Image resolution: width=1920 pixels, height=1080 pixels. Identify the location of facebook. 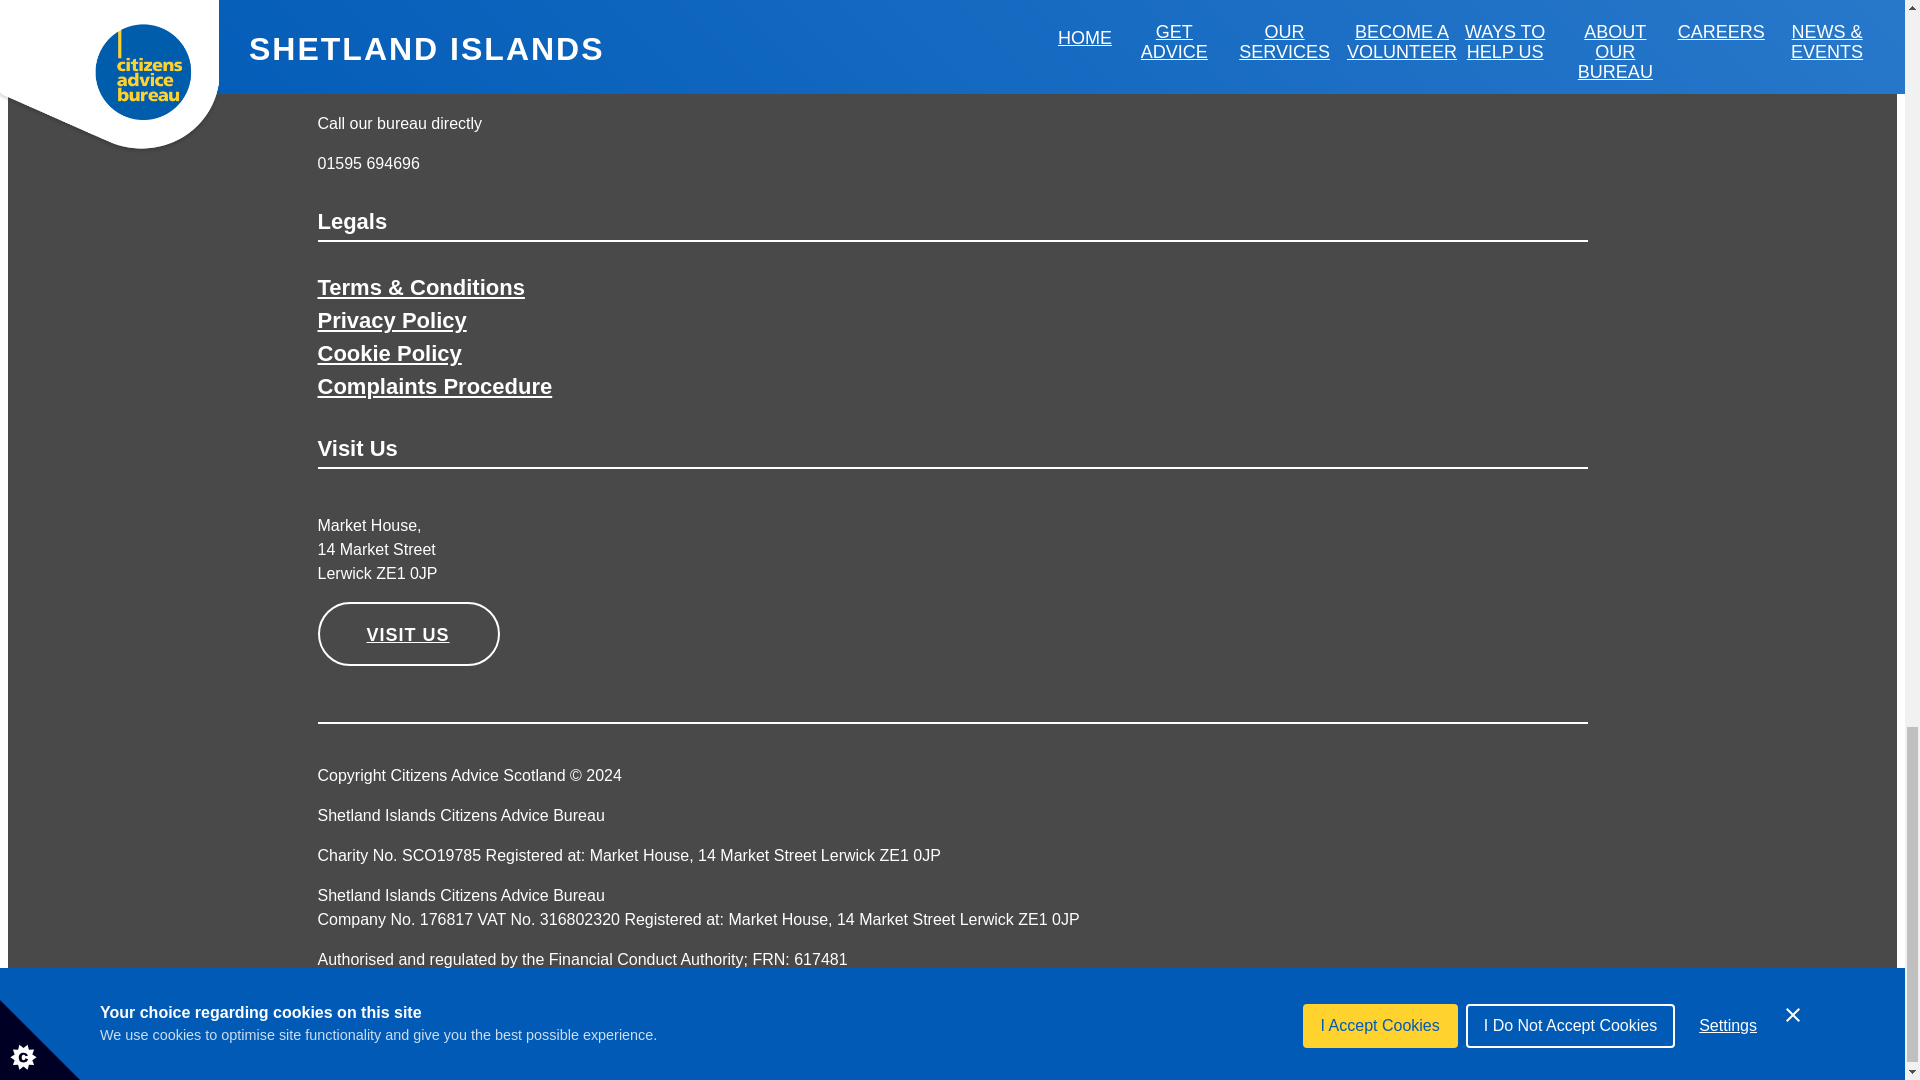
(1548, 1034).